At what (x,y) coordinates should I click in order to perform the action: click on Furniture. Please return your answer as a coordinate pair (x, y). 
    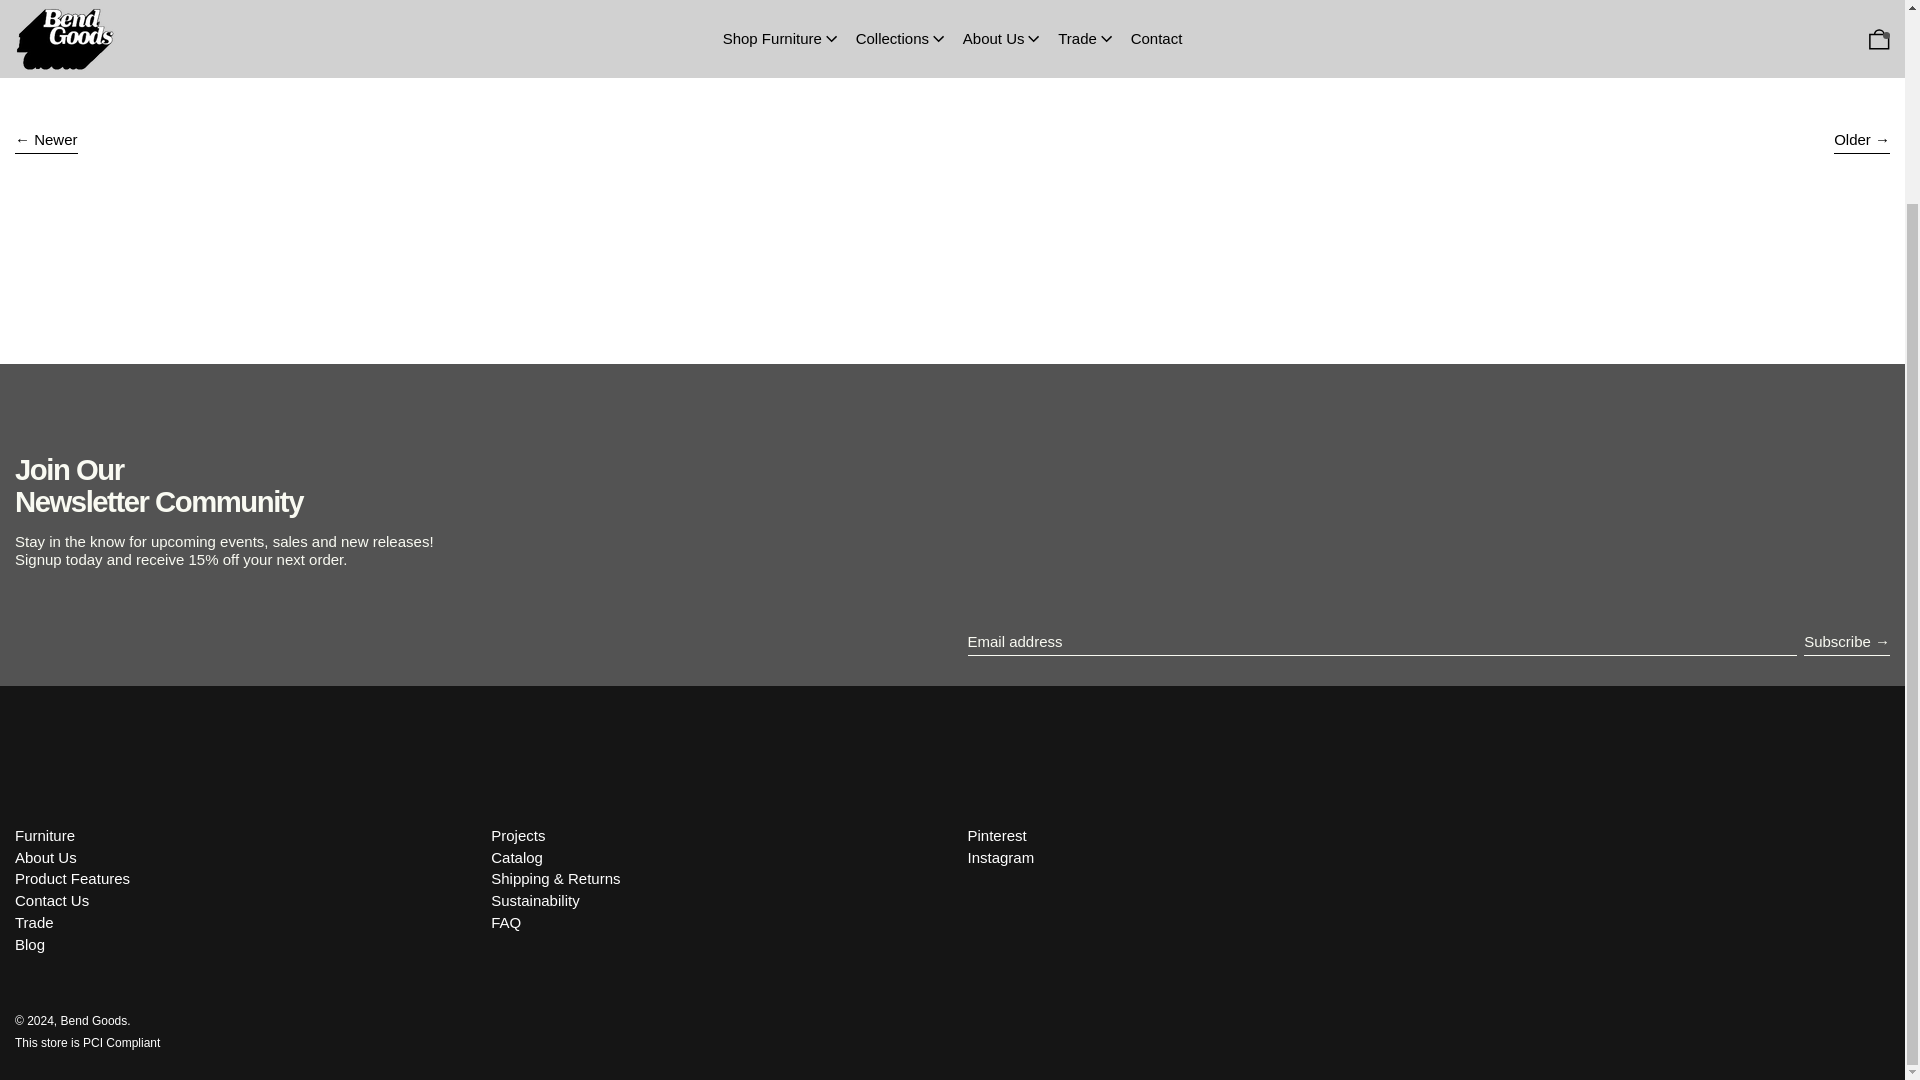
    Looking at the image, I should click on (44, 835).